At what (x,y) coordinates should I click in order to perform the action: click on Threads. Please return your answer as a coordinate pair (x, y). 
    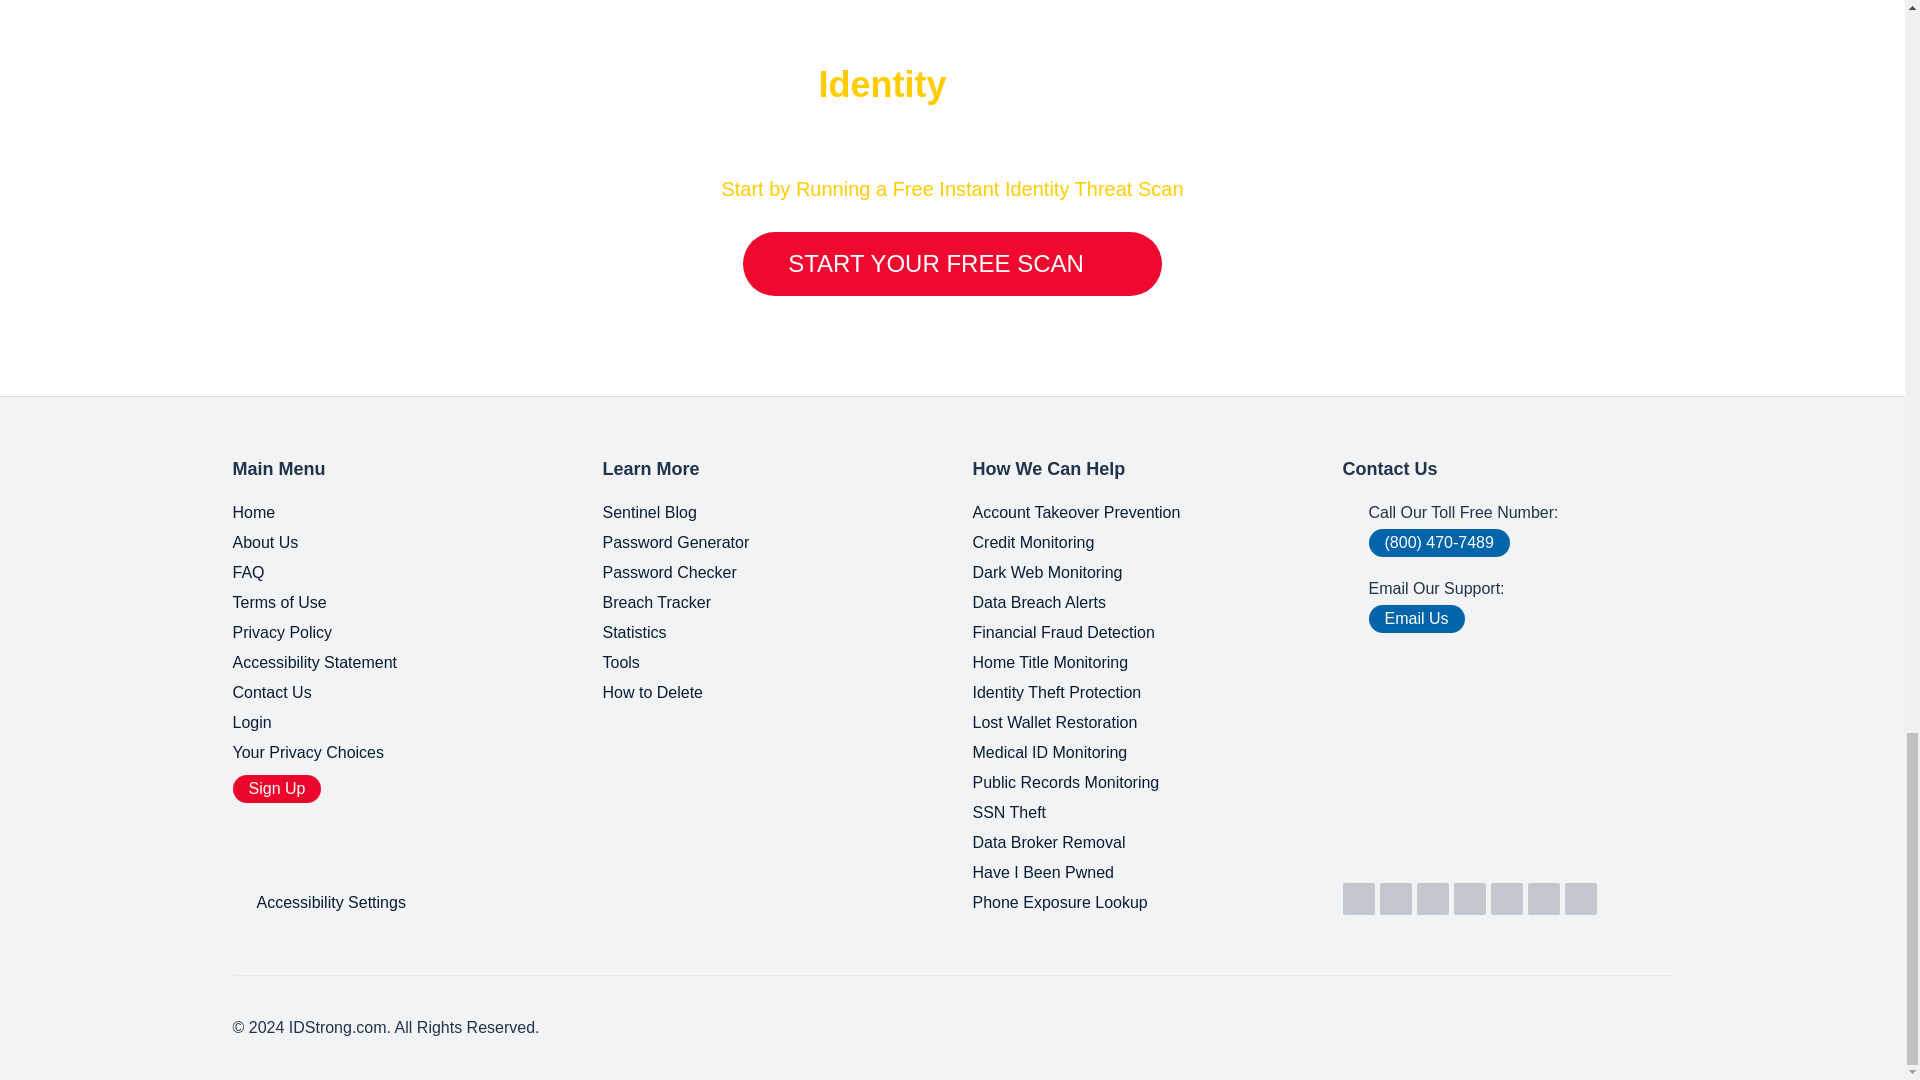
    Looking at the image, I should click on (1580, 898).